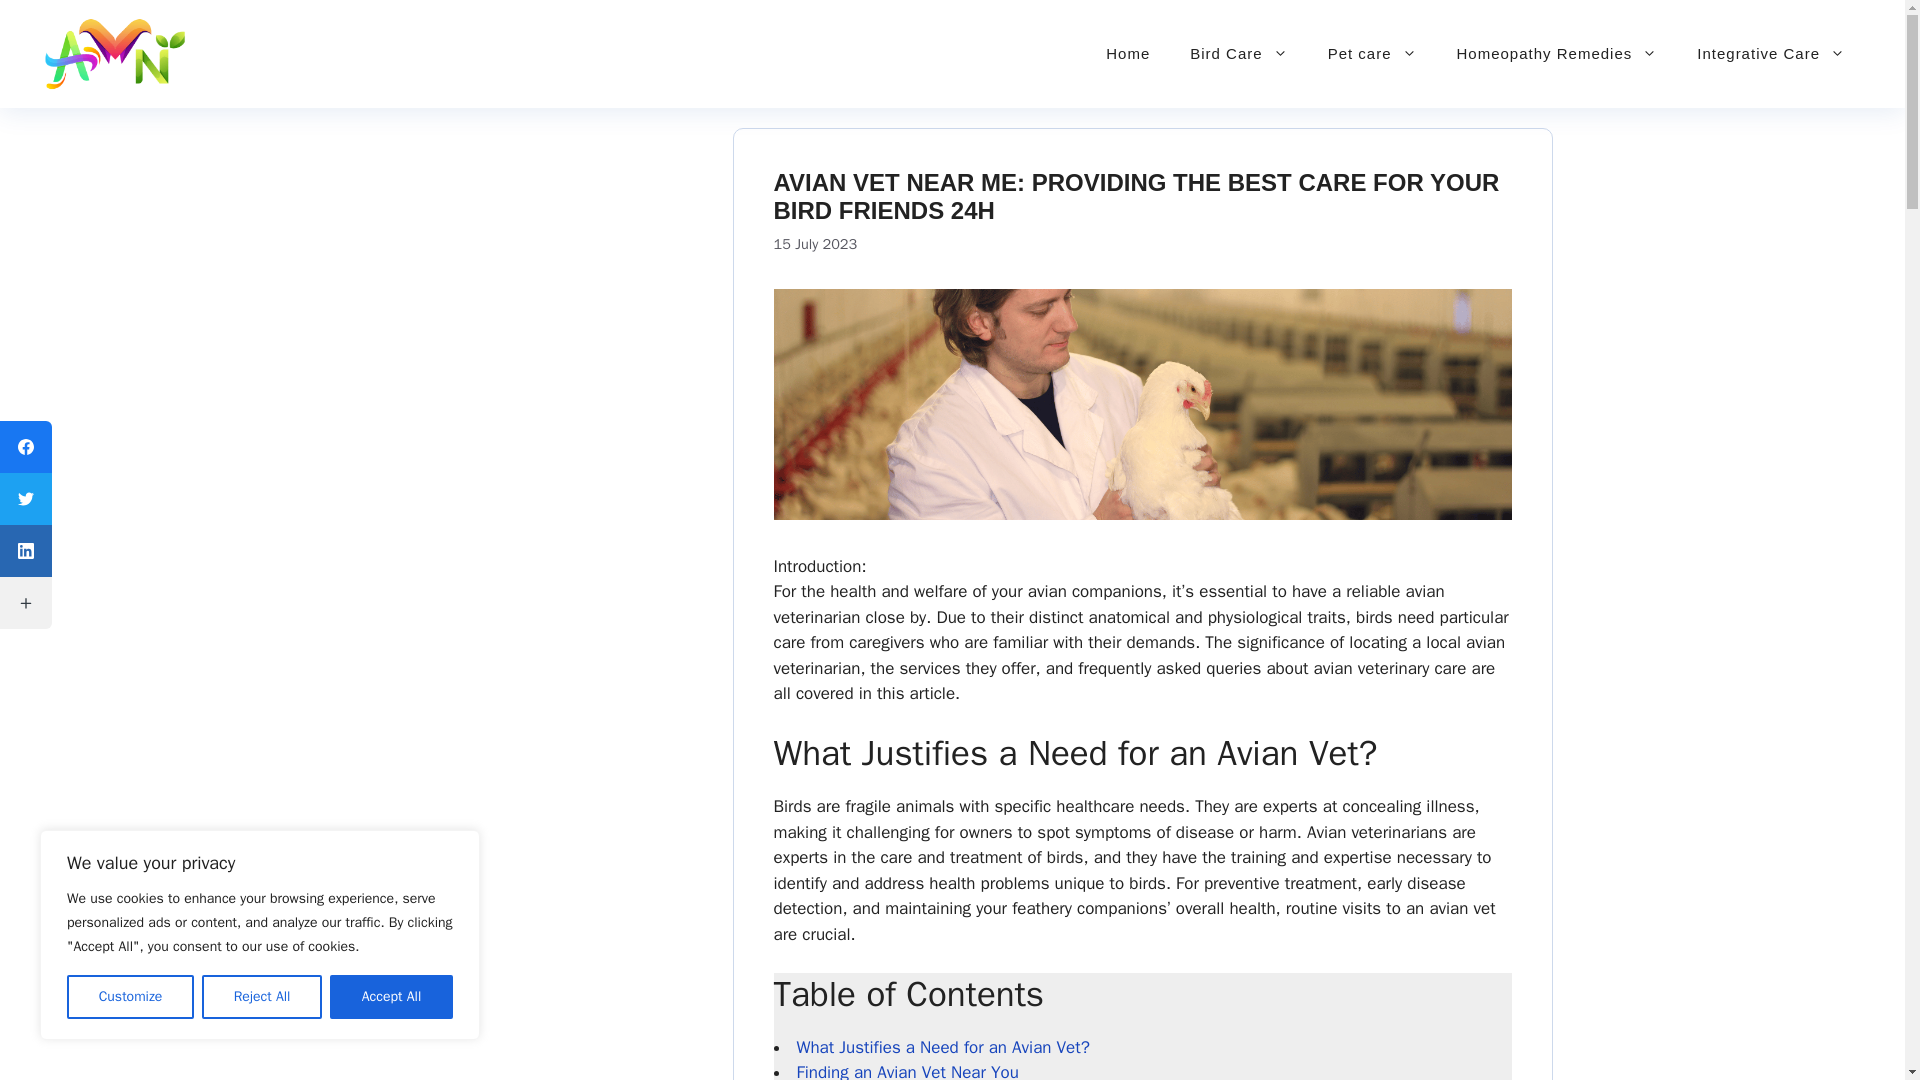 Image resolution: width=1920 pixels, height=1080 pixels. What do you see at coordinates (1128, 54) in the screenshot?
I see `Home` at bounding box center [1128, 54].